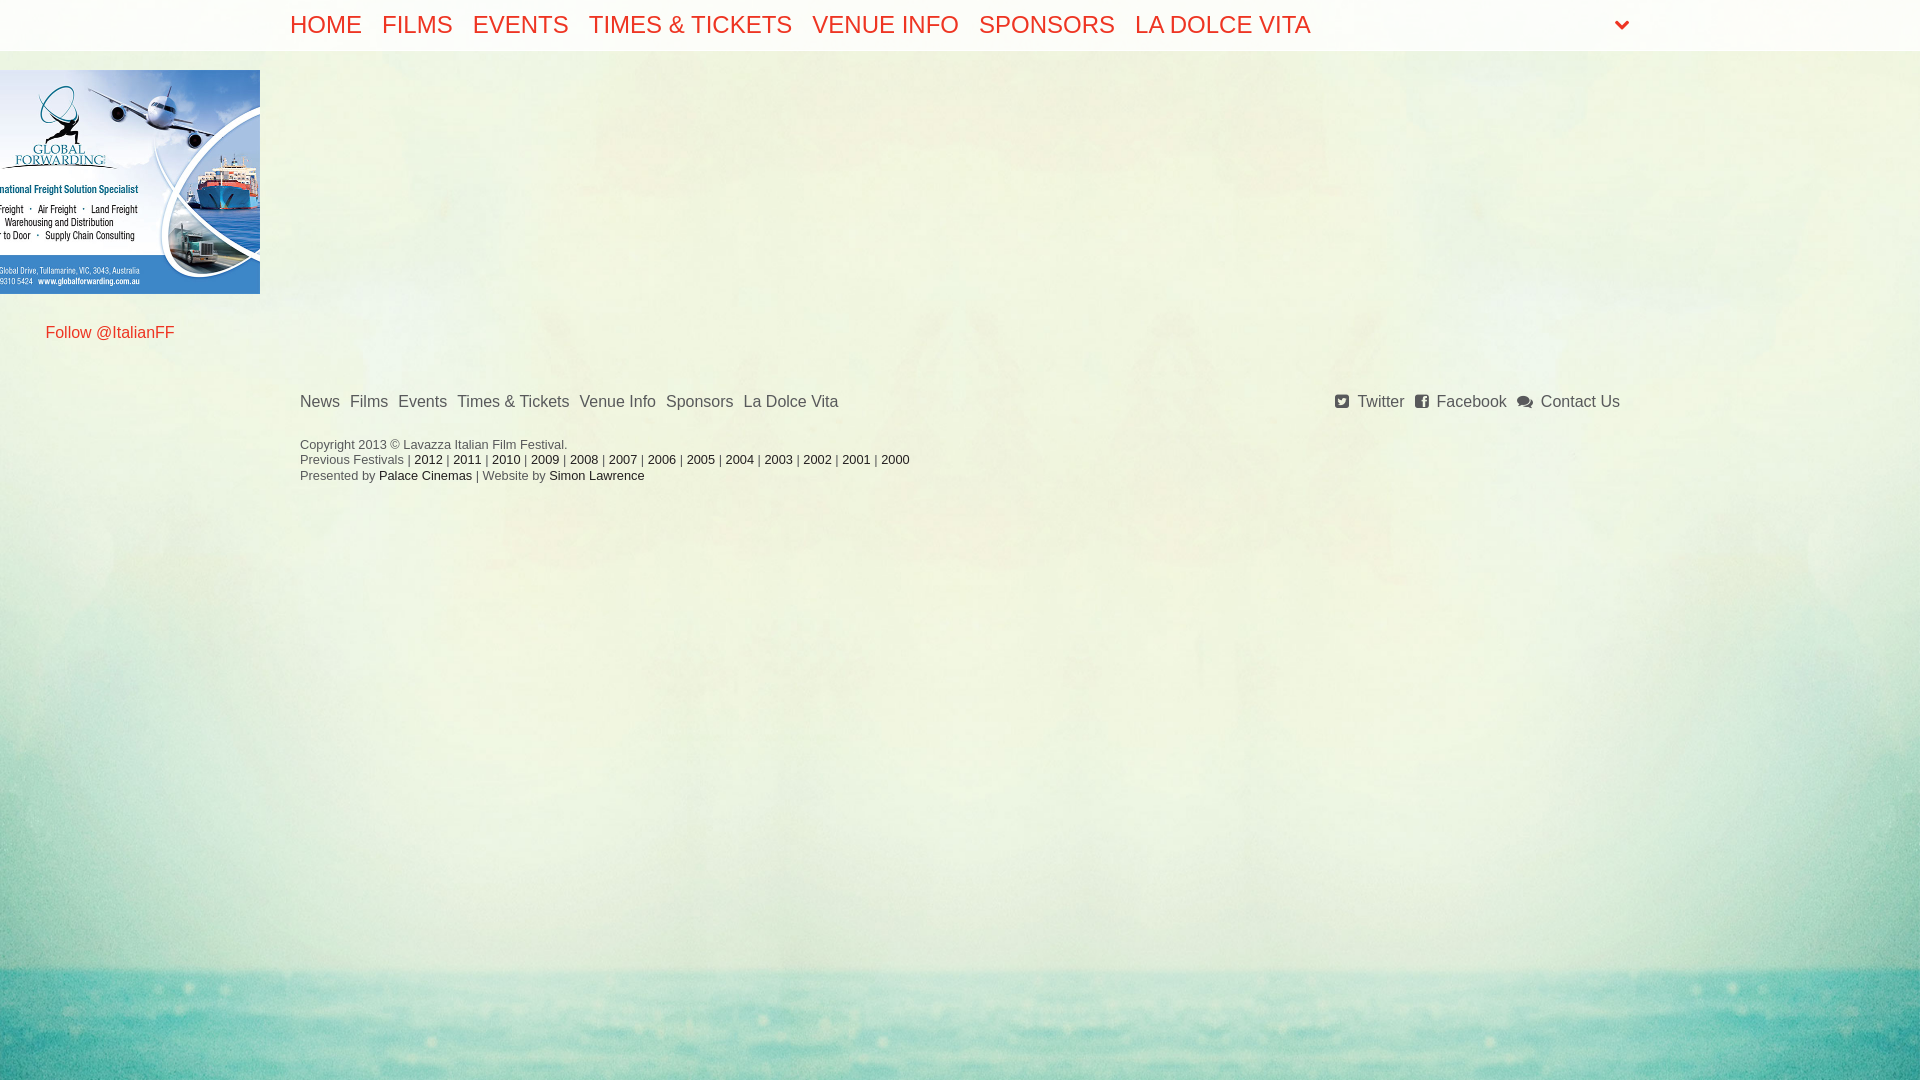 The image size is (1920, 1080). I want to click on News, so click(320, 402).